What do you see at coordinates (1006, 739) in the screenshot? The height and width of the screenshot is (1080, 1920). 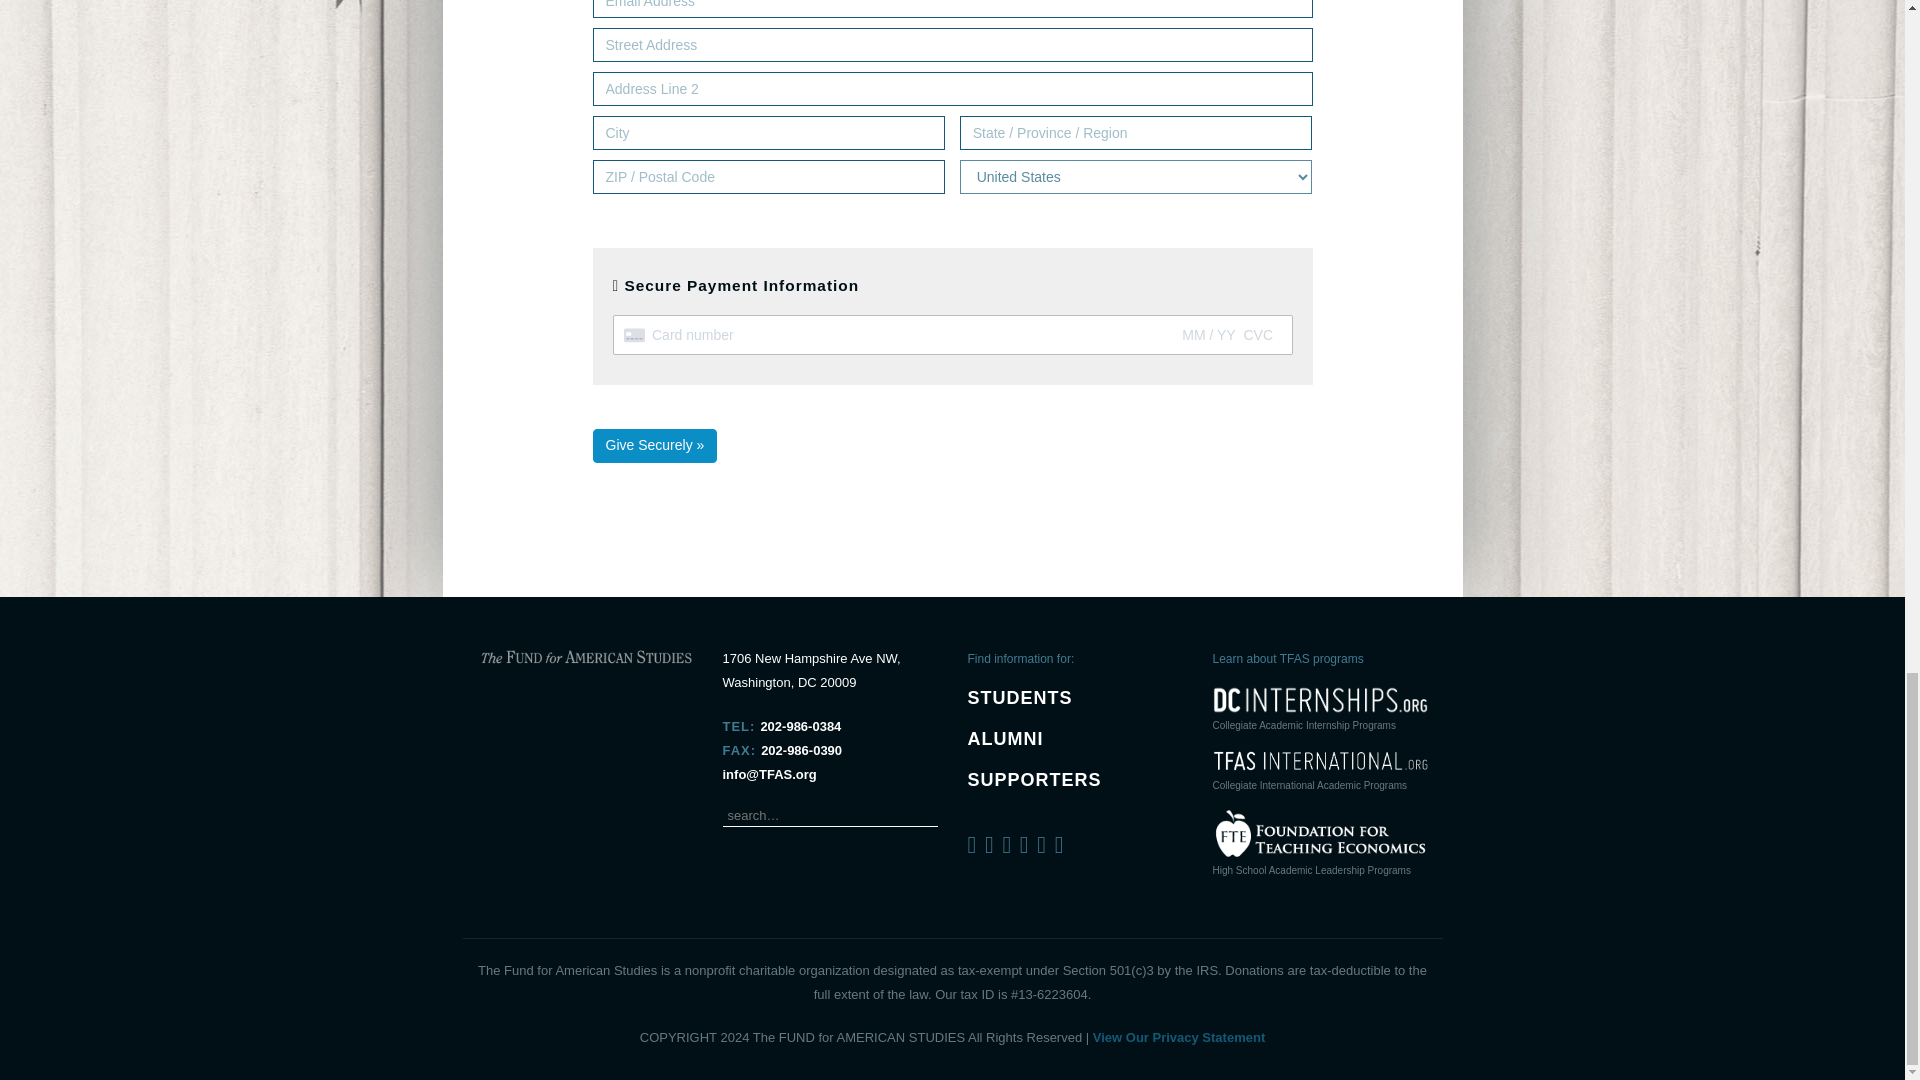 I see `ALUMNI` at bounding box center [1006, 739].